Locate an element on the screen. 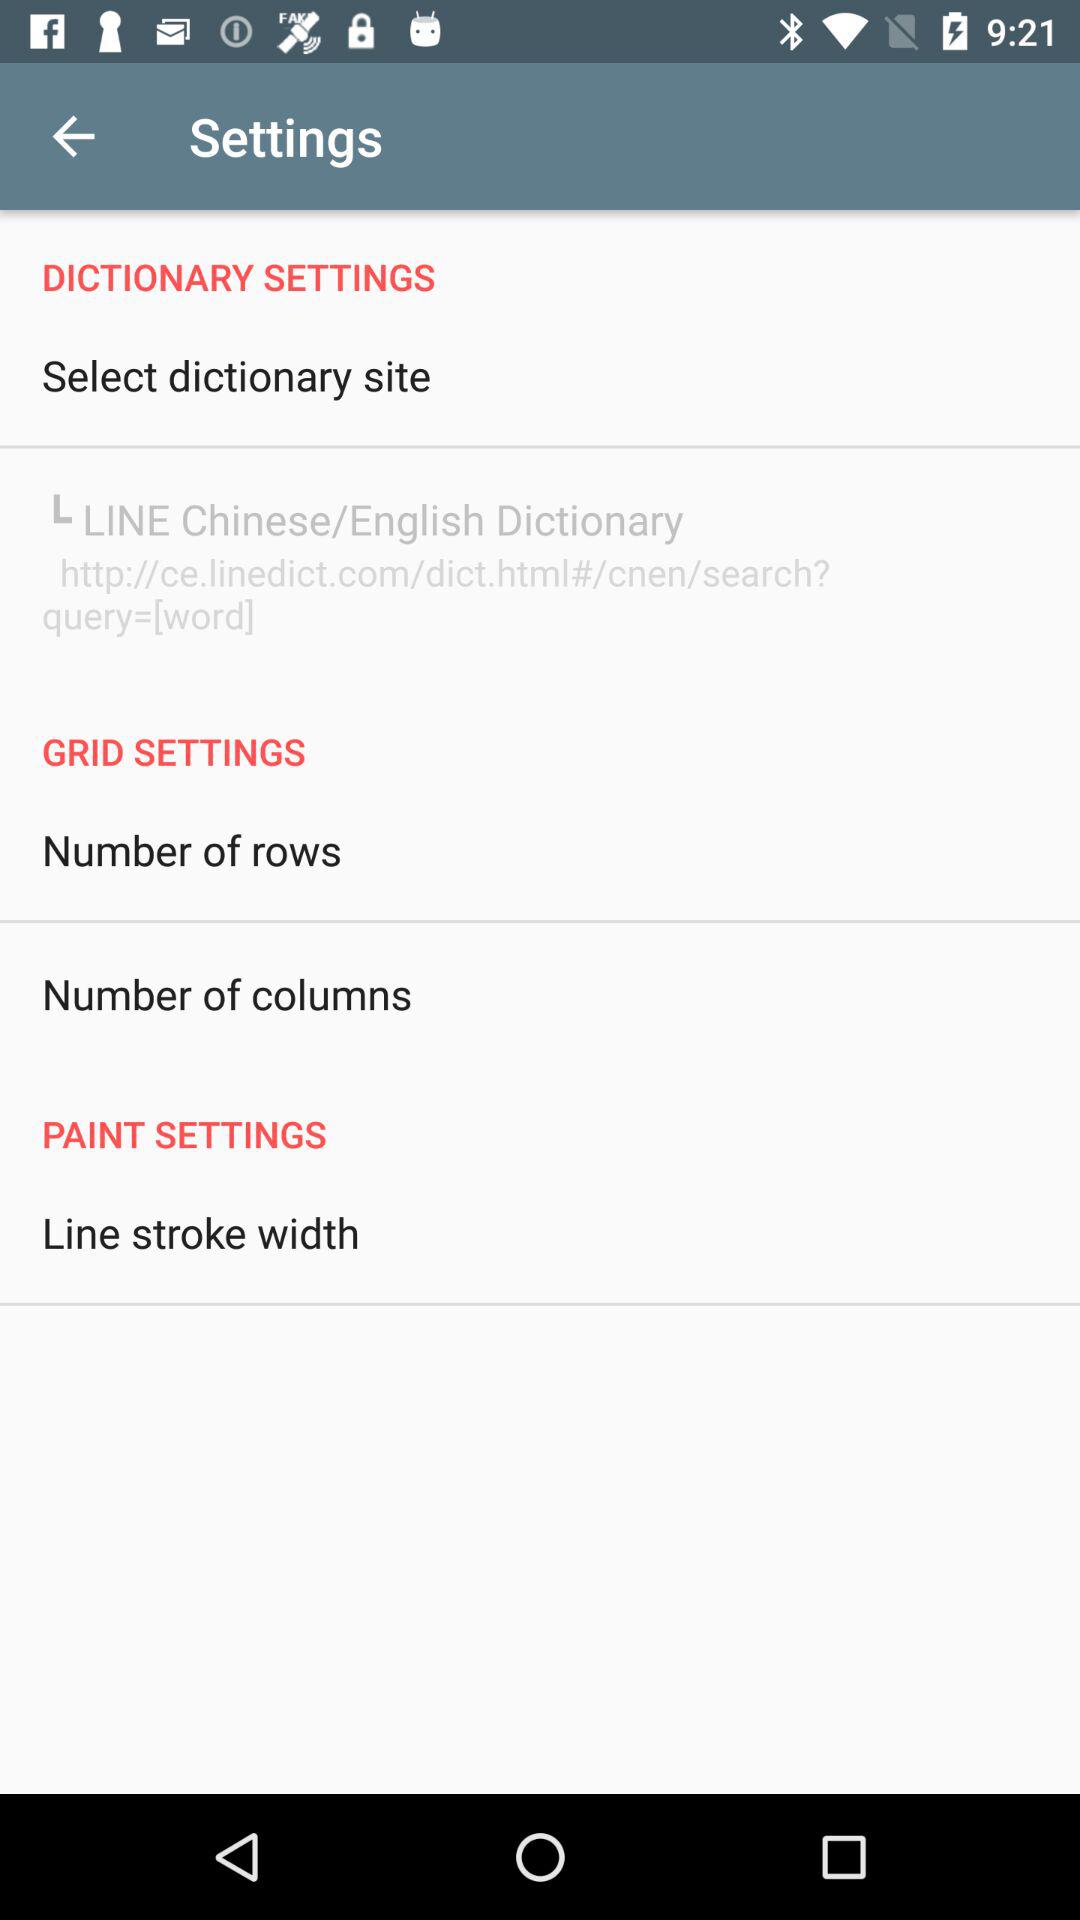  open the paint settings icon is located at coordinates (540, 1112).